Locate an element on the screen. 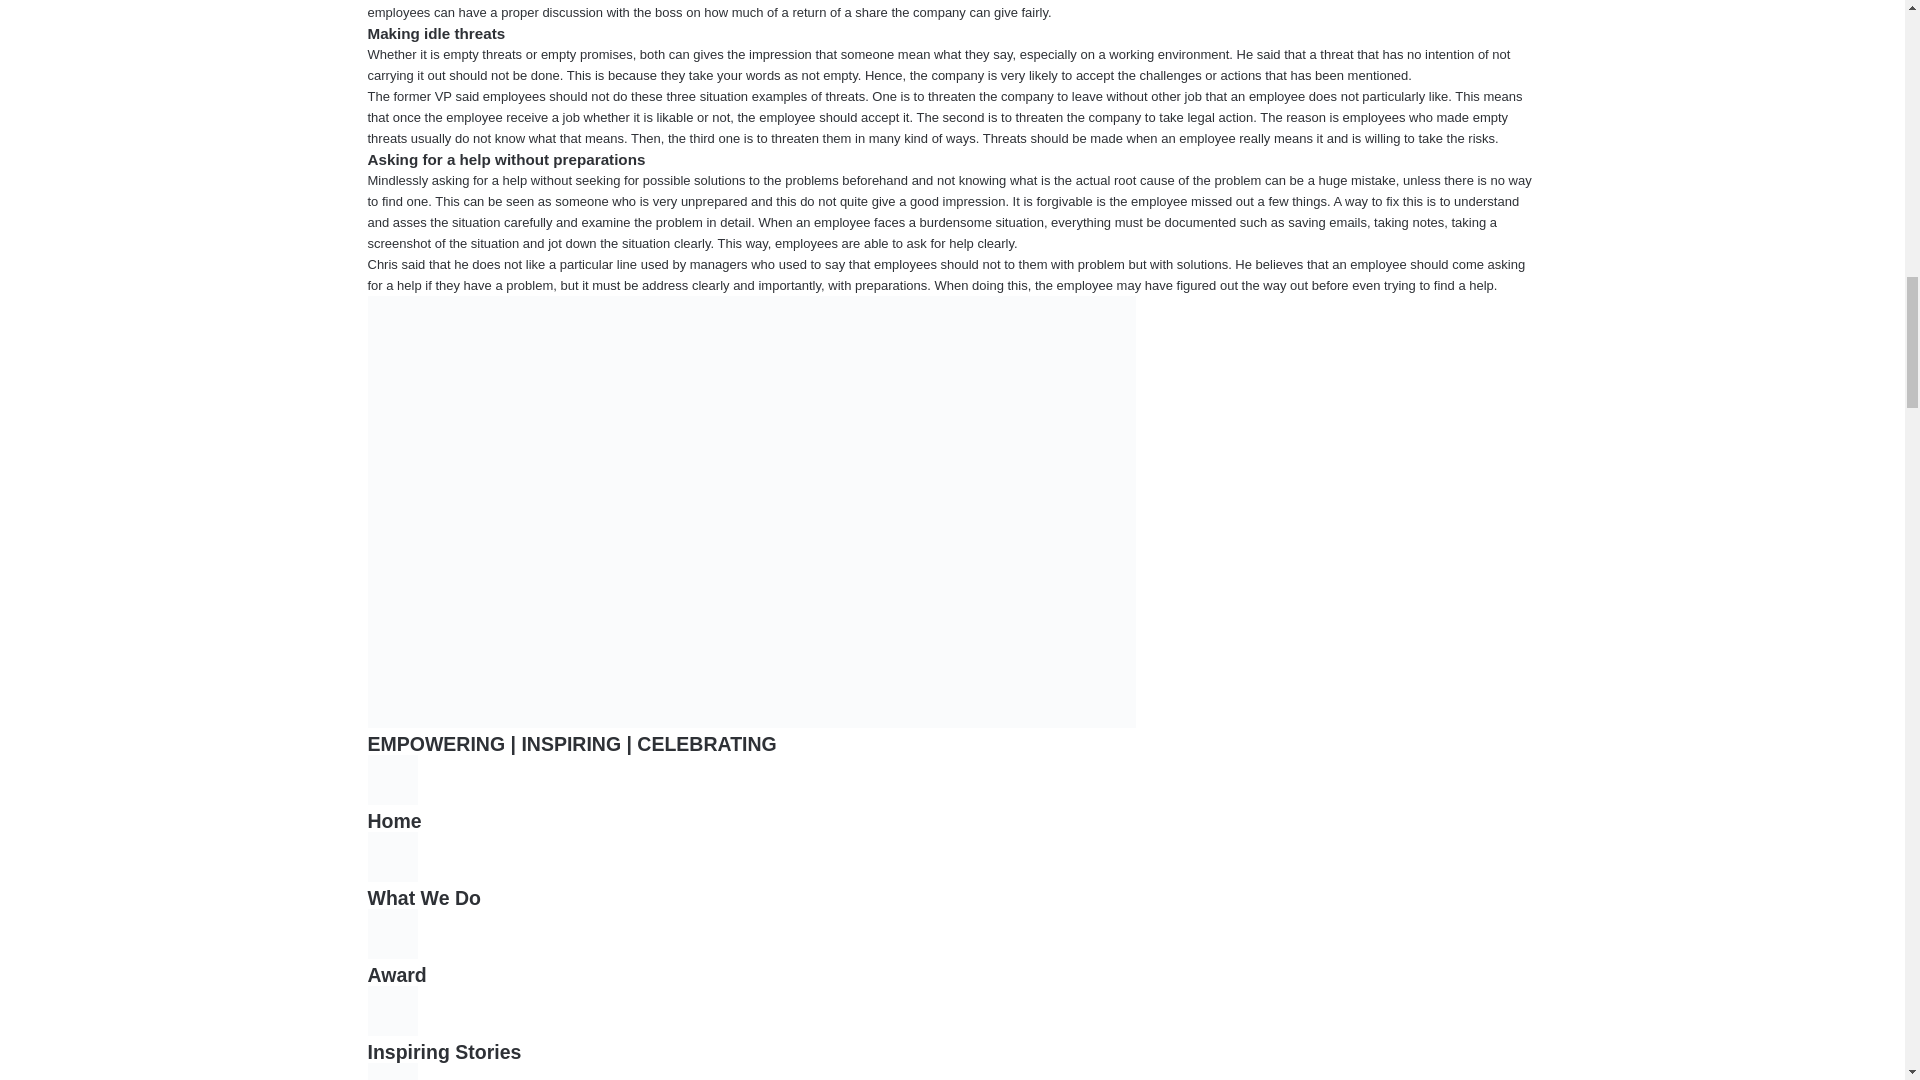 The image size is (1920, 1080). Inspiring Stories is located at coordinates (445, 1052).